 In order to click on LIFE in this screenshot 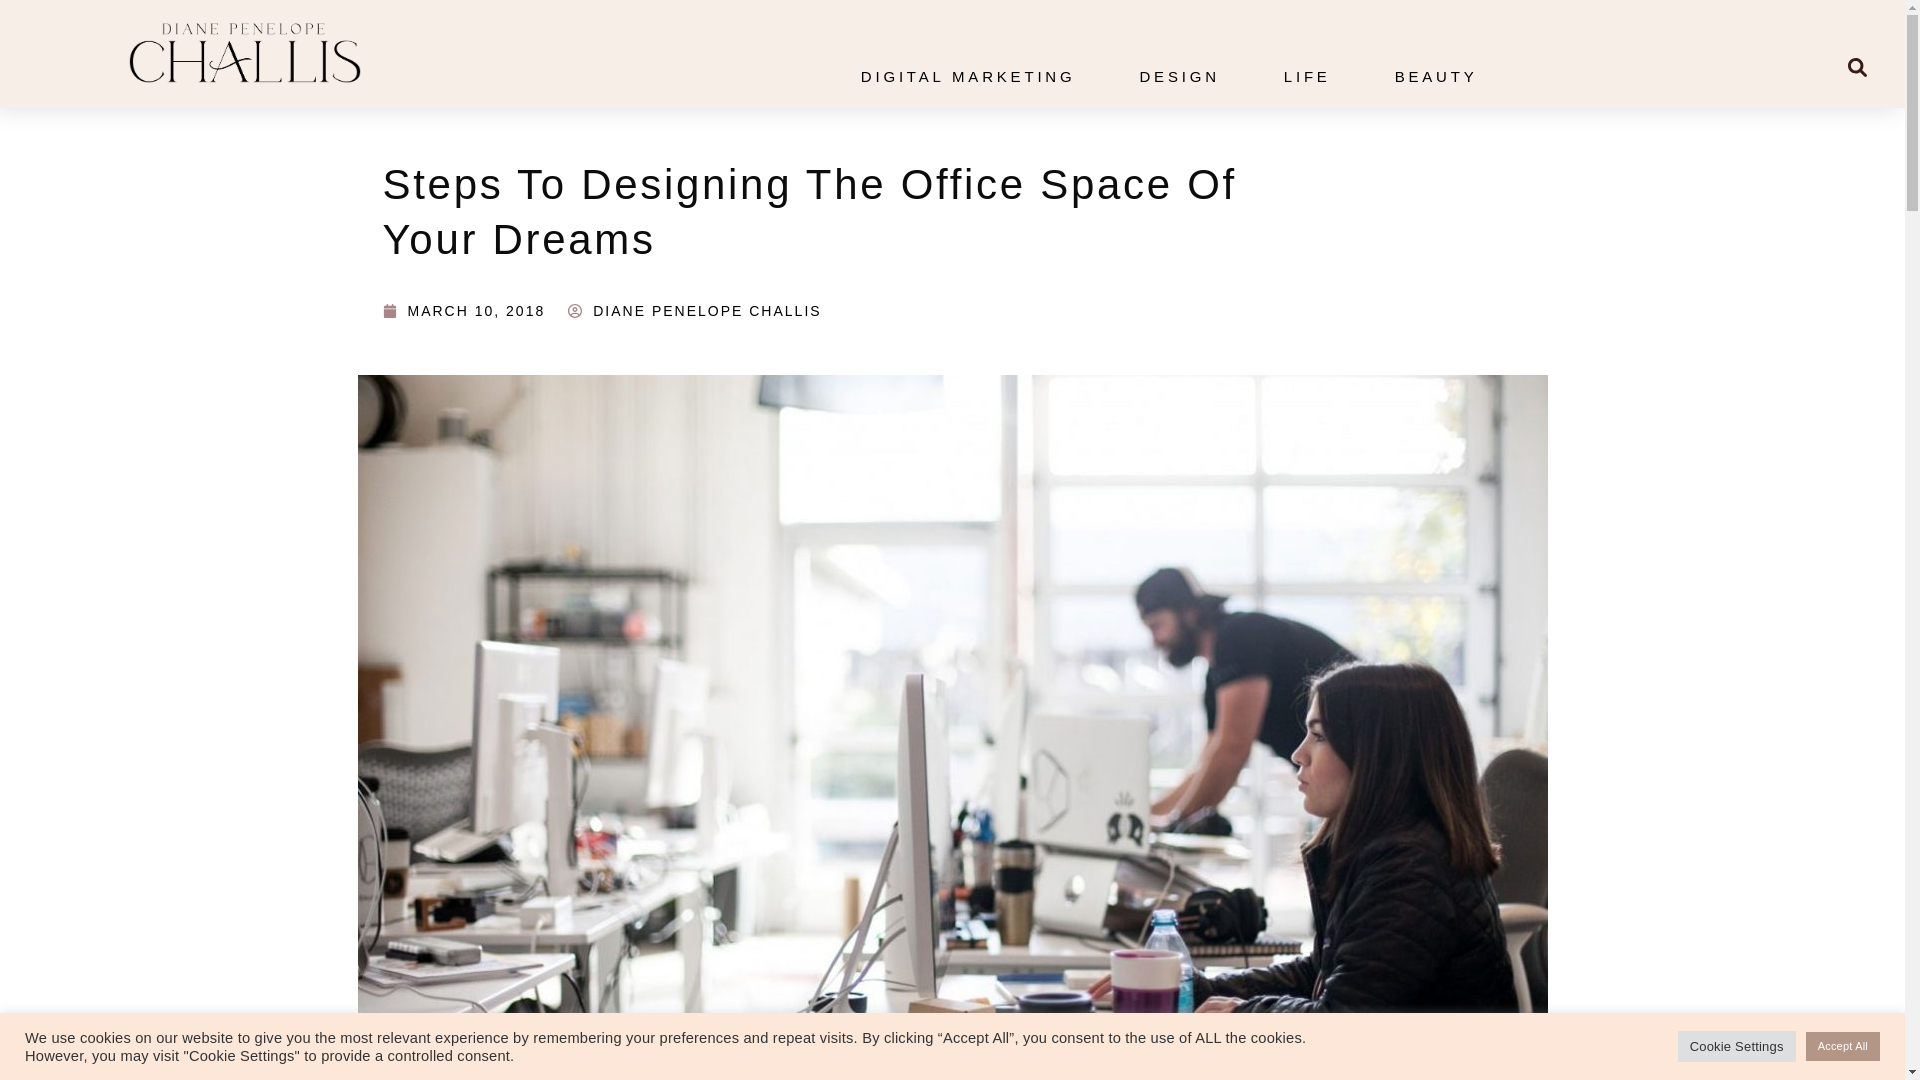, I will do `click(1307, 76)`.